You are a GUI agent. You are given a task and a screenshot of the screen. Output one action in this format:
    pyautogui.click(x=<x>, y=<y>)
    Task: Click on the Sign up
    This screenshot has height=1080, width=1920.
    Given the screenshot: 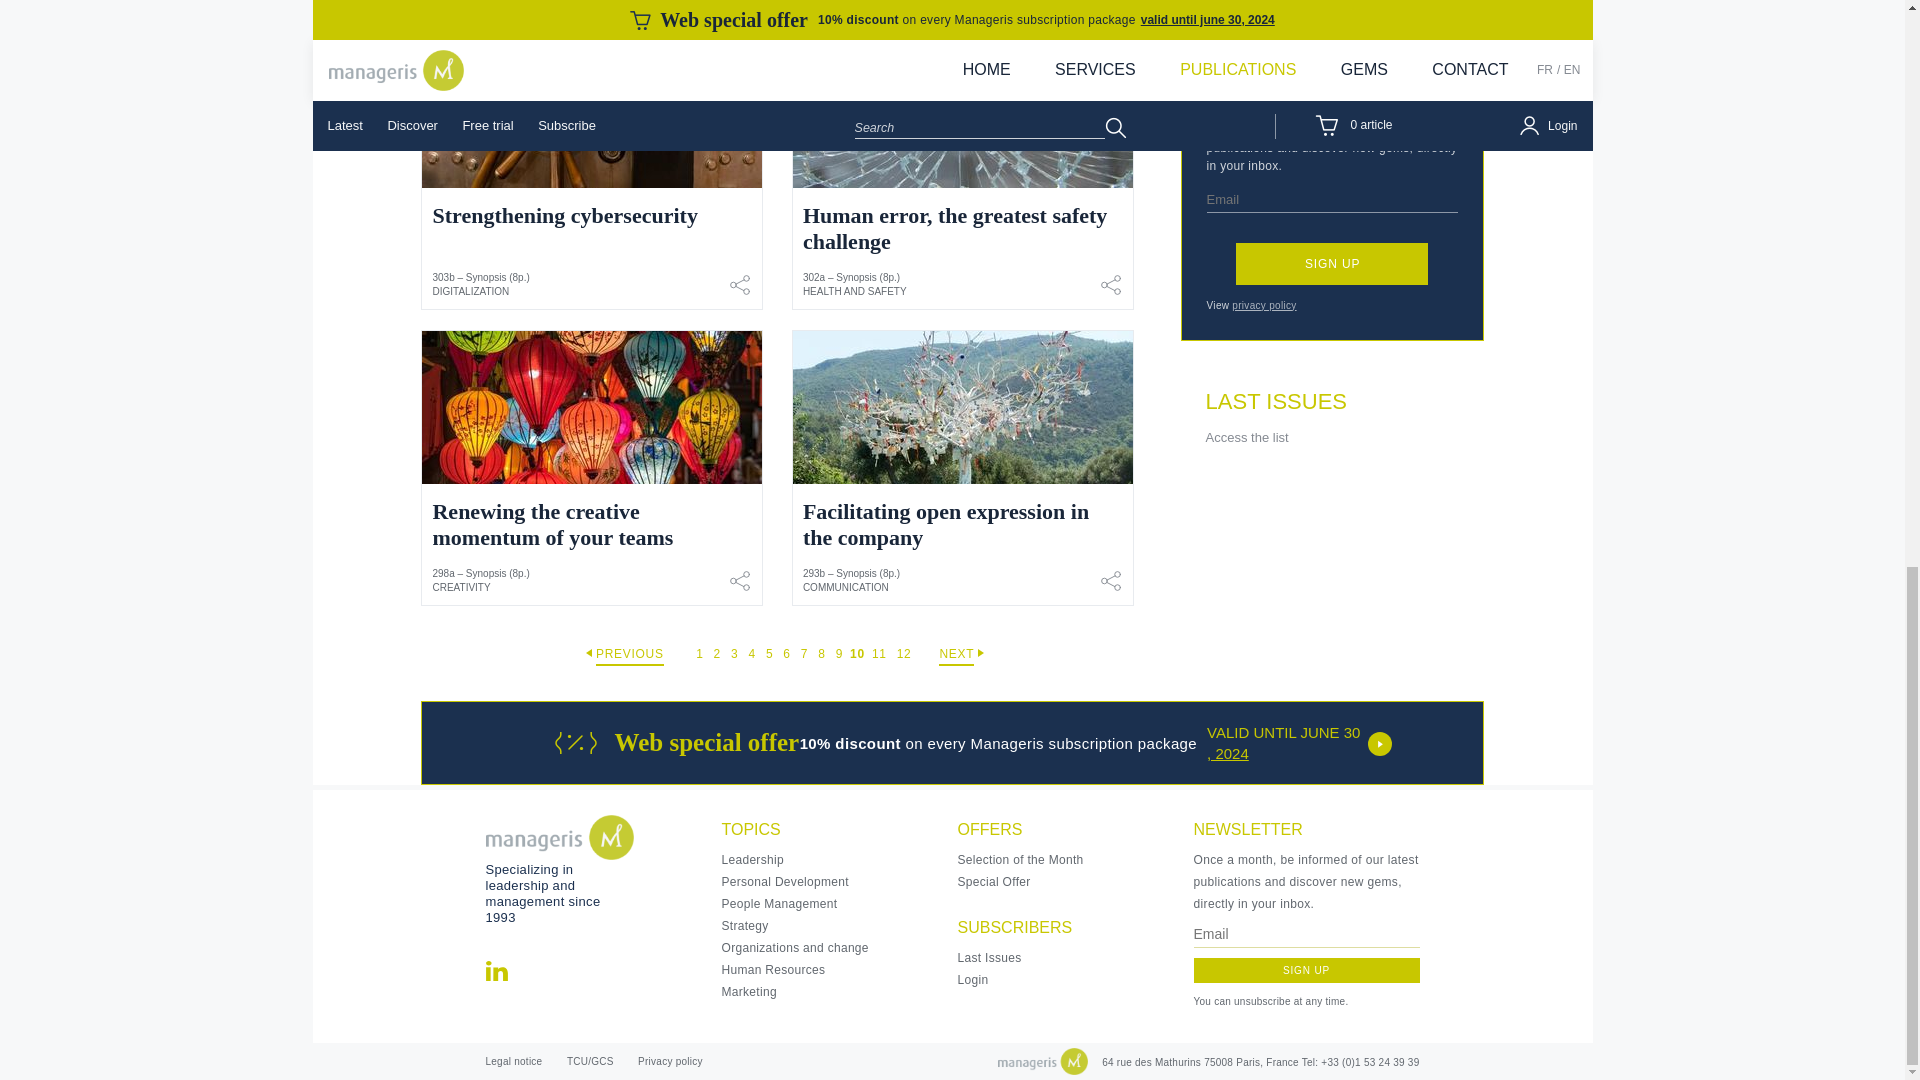 What is the action you would take?
    pyautogui.click(x=1307, y=970)
    